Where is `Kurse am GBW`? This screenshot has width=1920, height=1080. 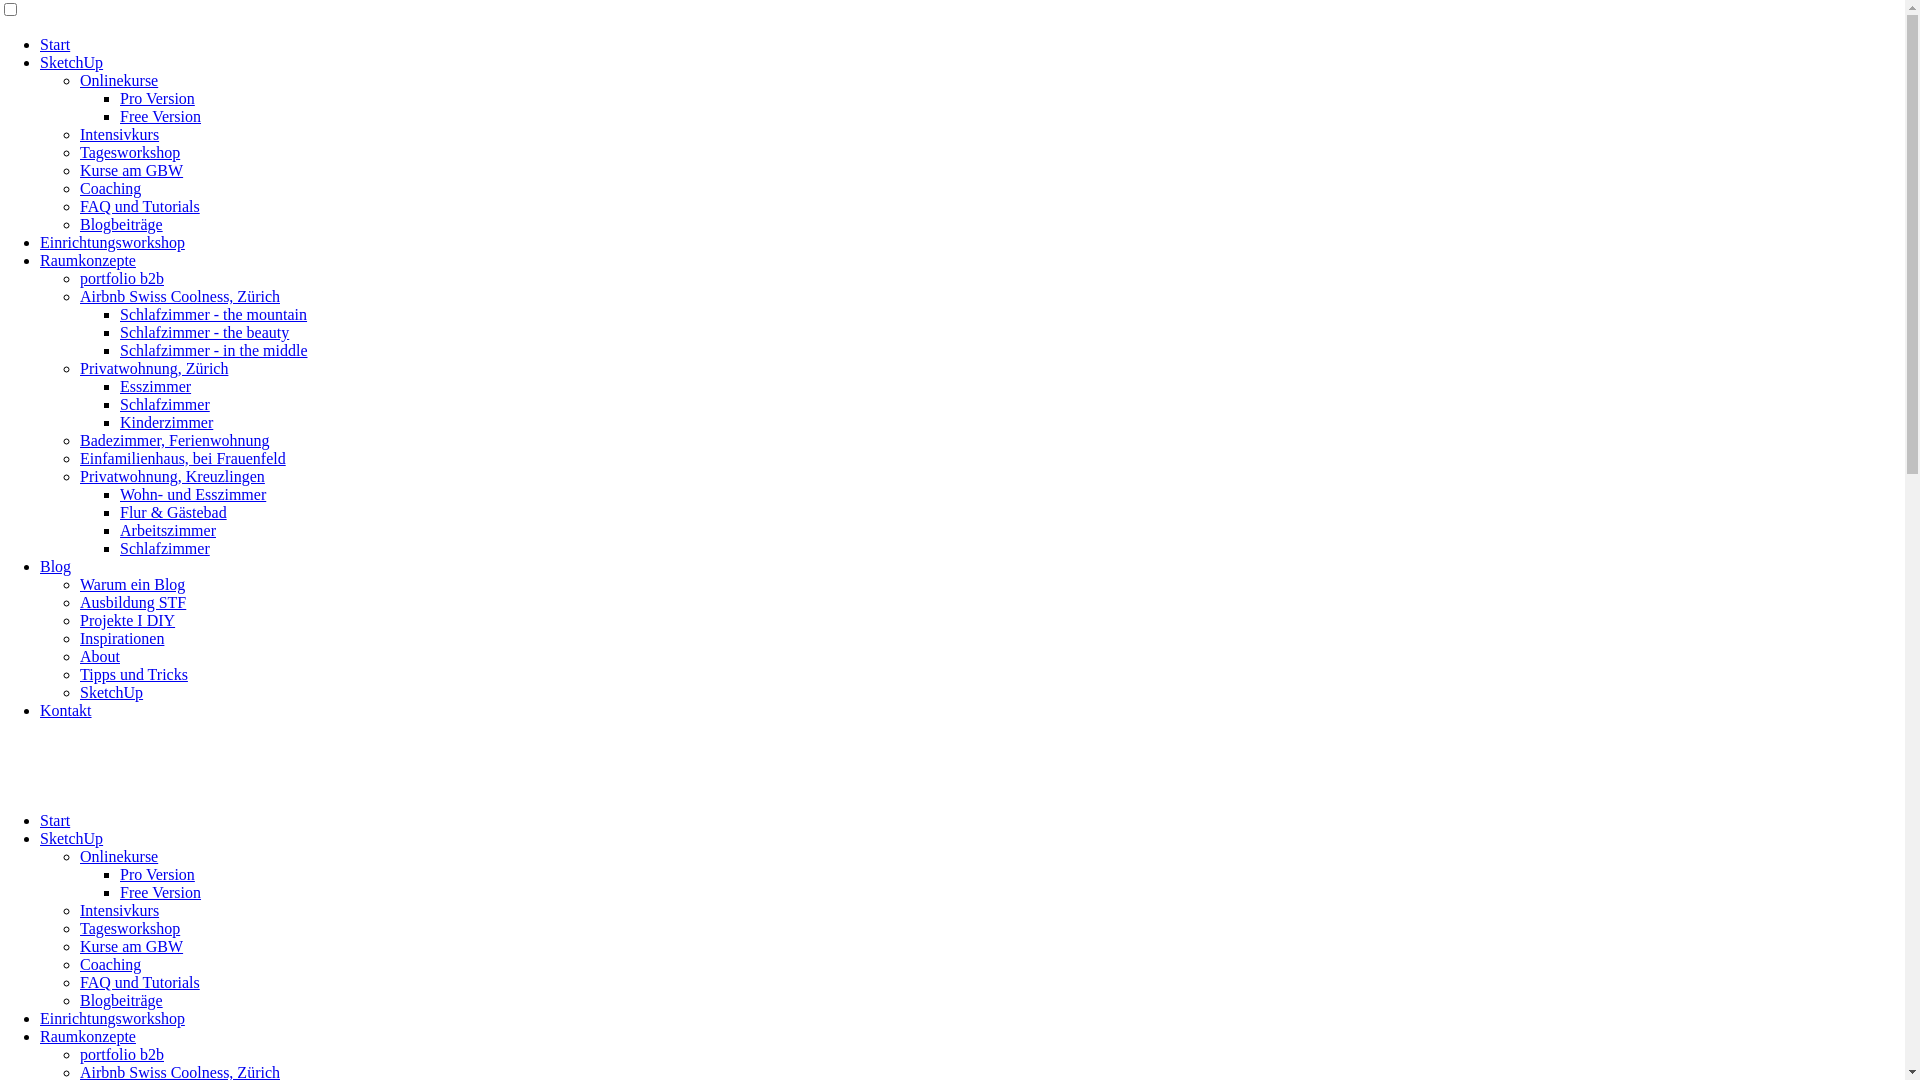 Kurse am GBW is located at coordinates (132, 170).